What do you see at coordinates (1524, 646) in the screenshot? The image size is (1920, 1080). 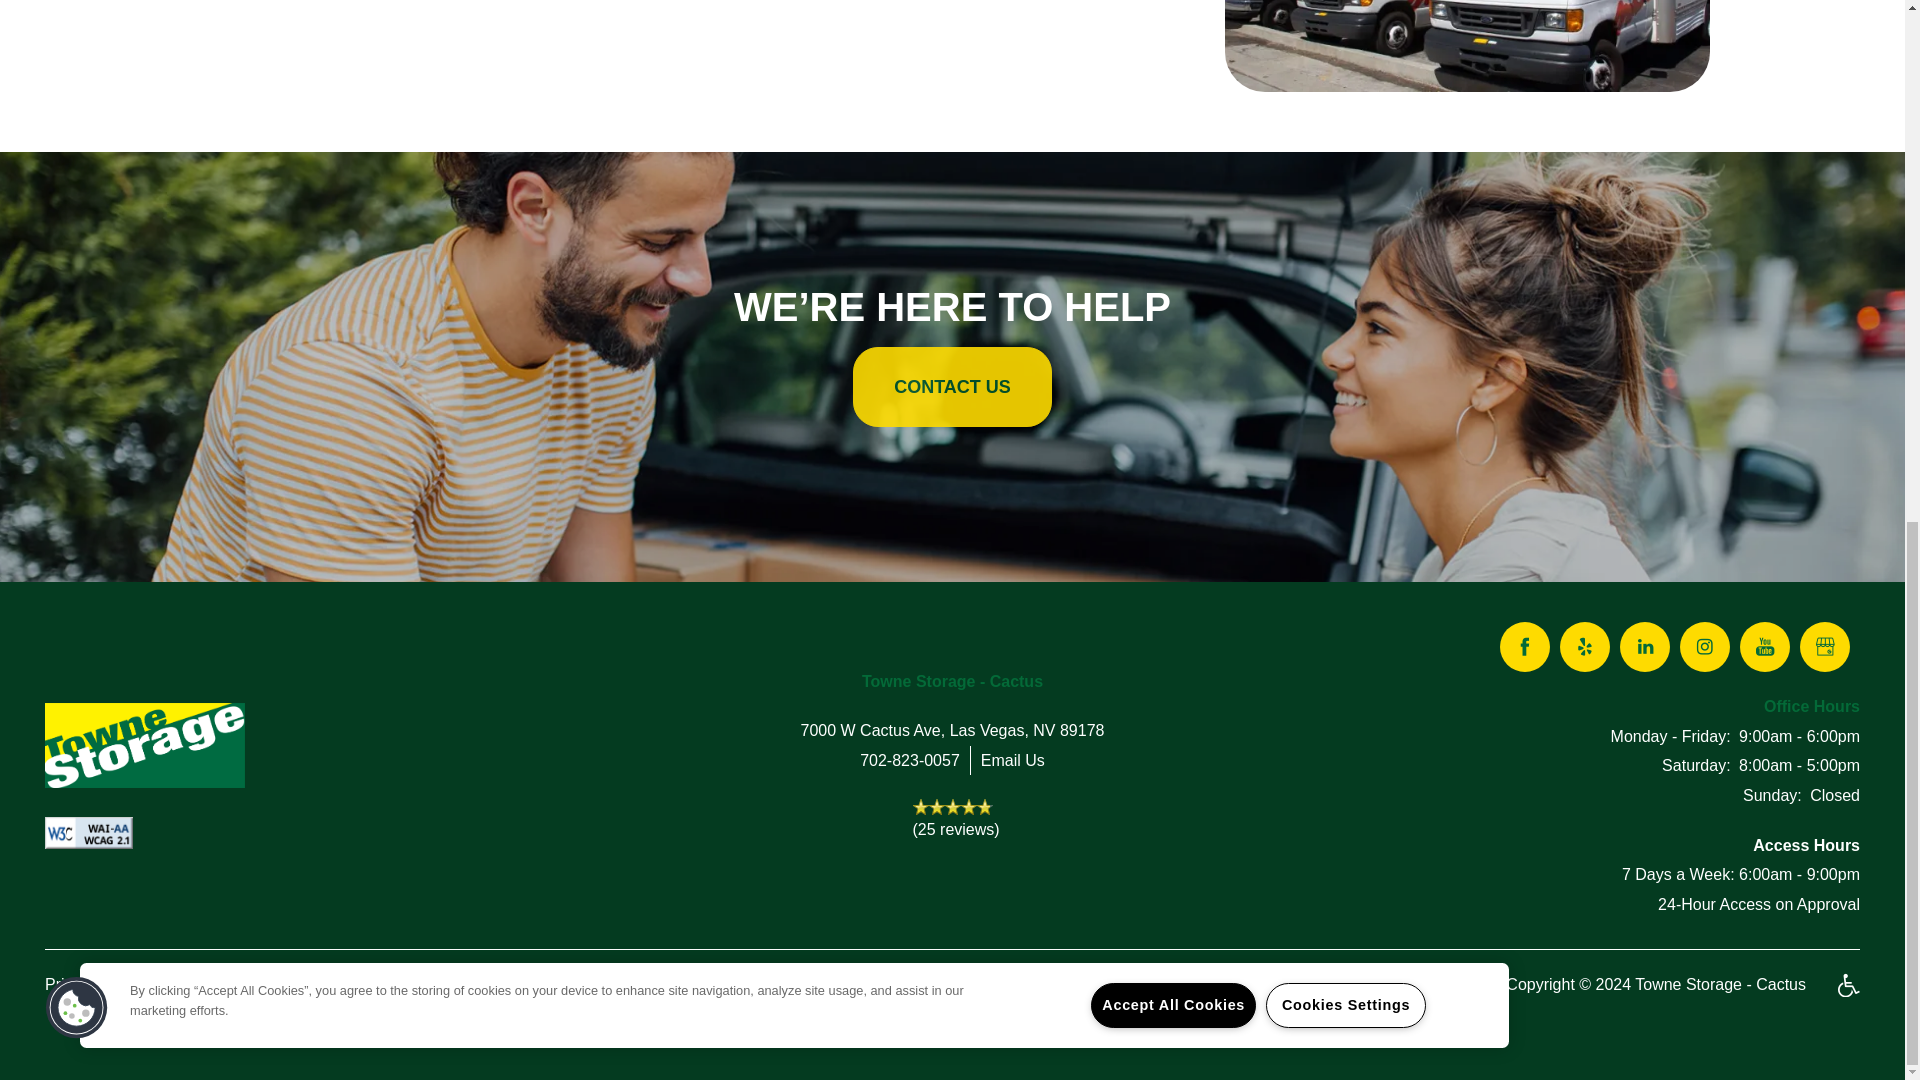 I see `Facebook` at bounding box center [1524, 646].